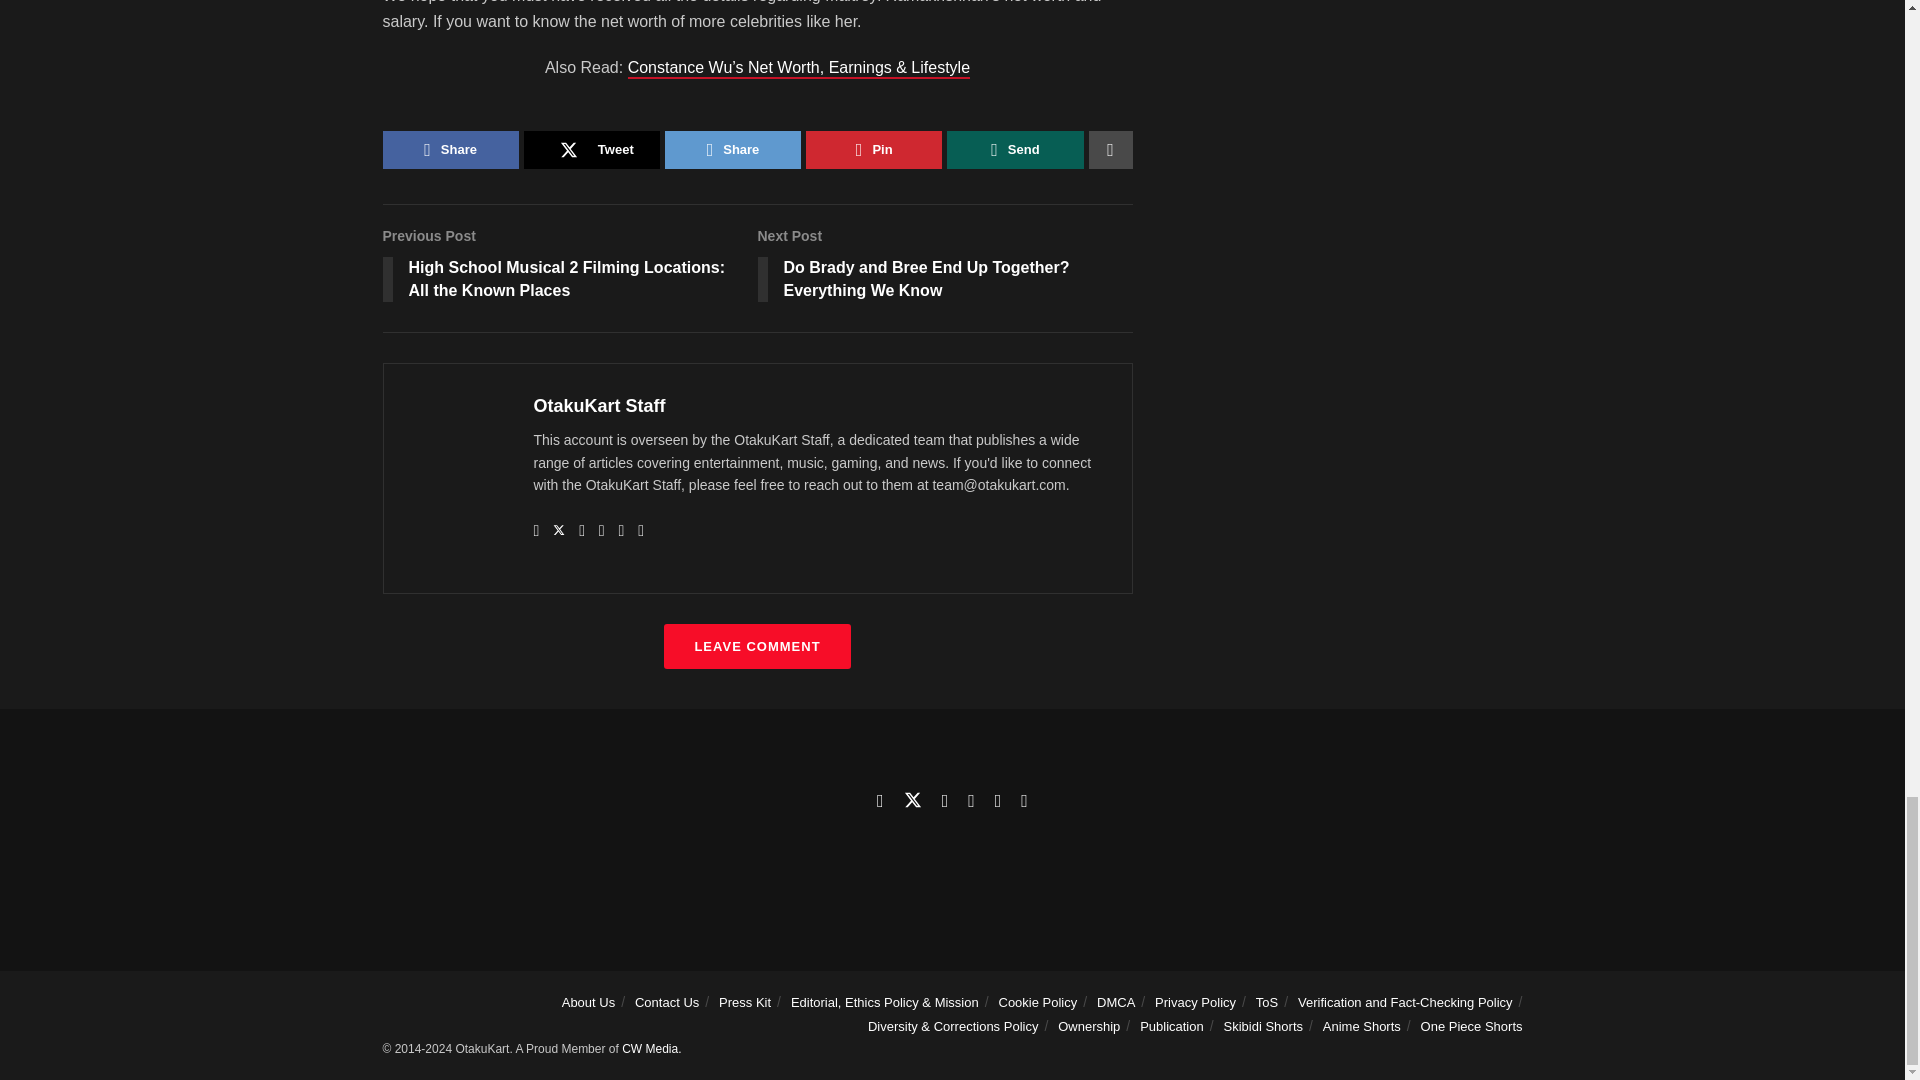 The height and width of the screenshot is (1080, 1920). What do you see at coordinates (450, 149) in the screenshot?
I see `Share` at bounding box center [450, 149].